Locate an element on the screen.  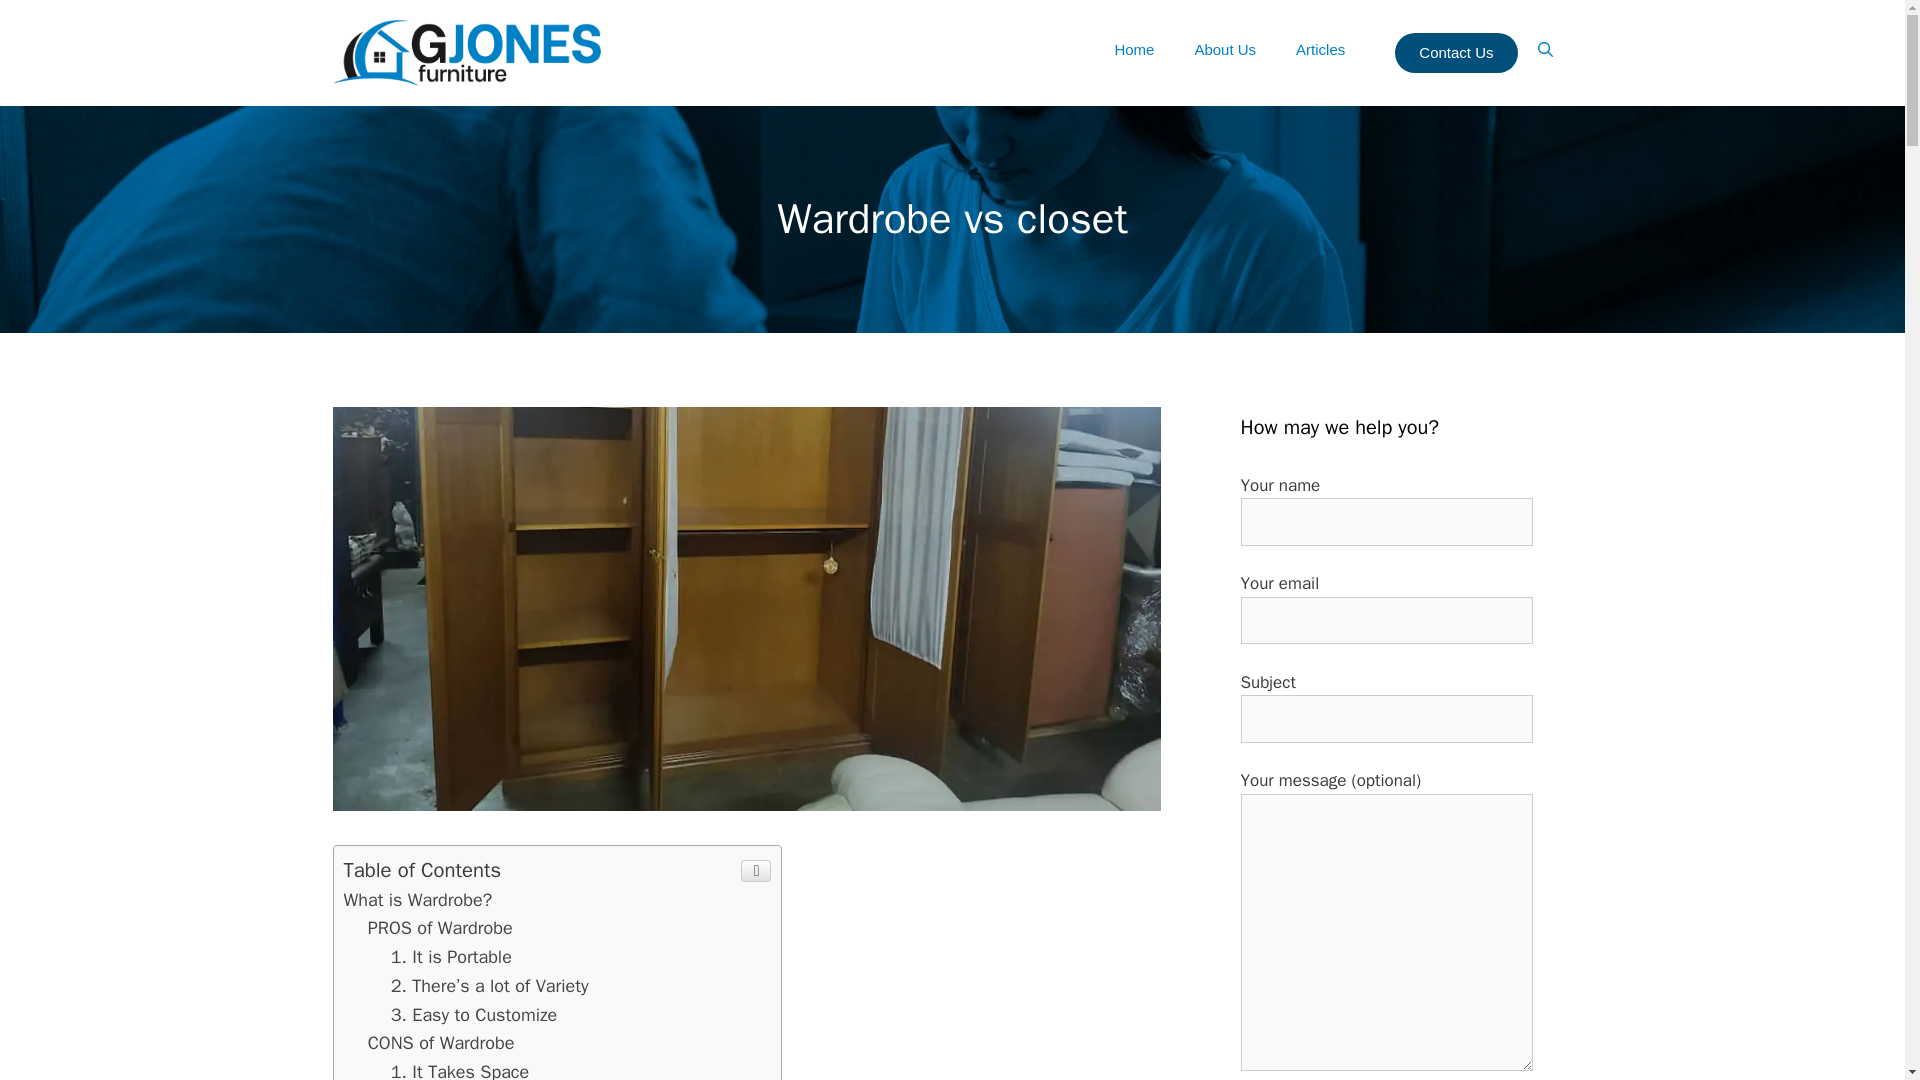
3. Easy to Customize is located at coordinates (474, 1015).